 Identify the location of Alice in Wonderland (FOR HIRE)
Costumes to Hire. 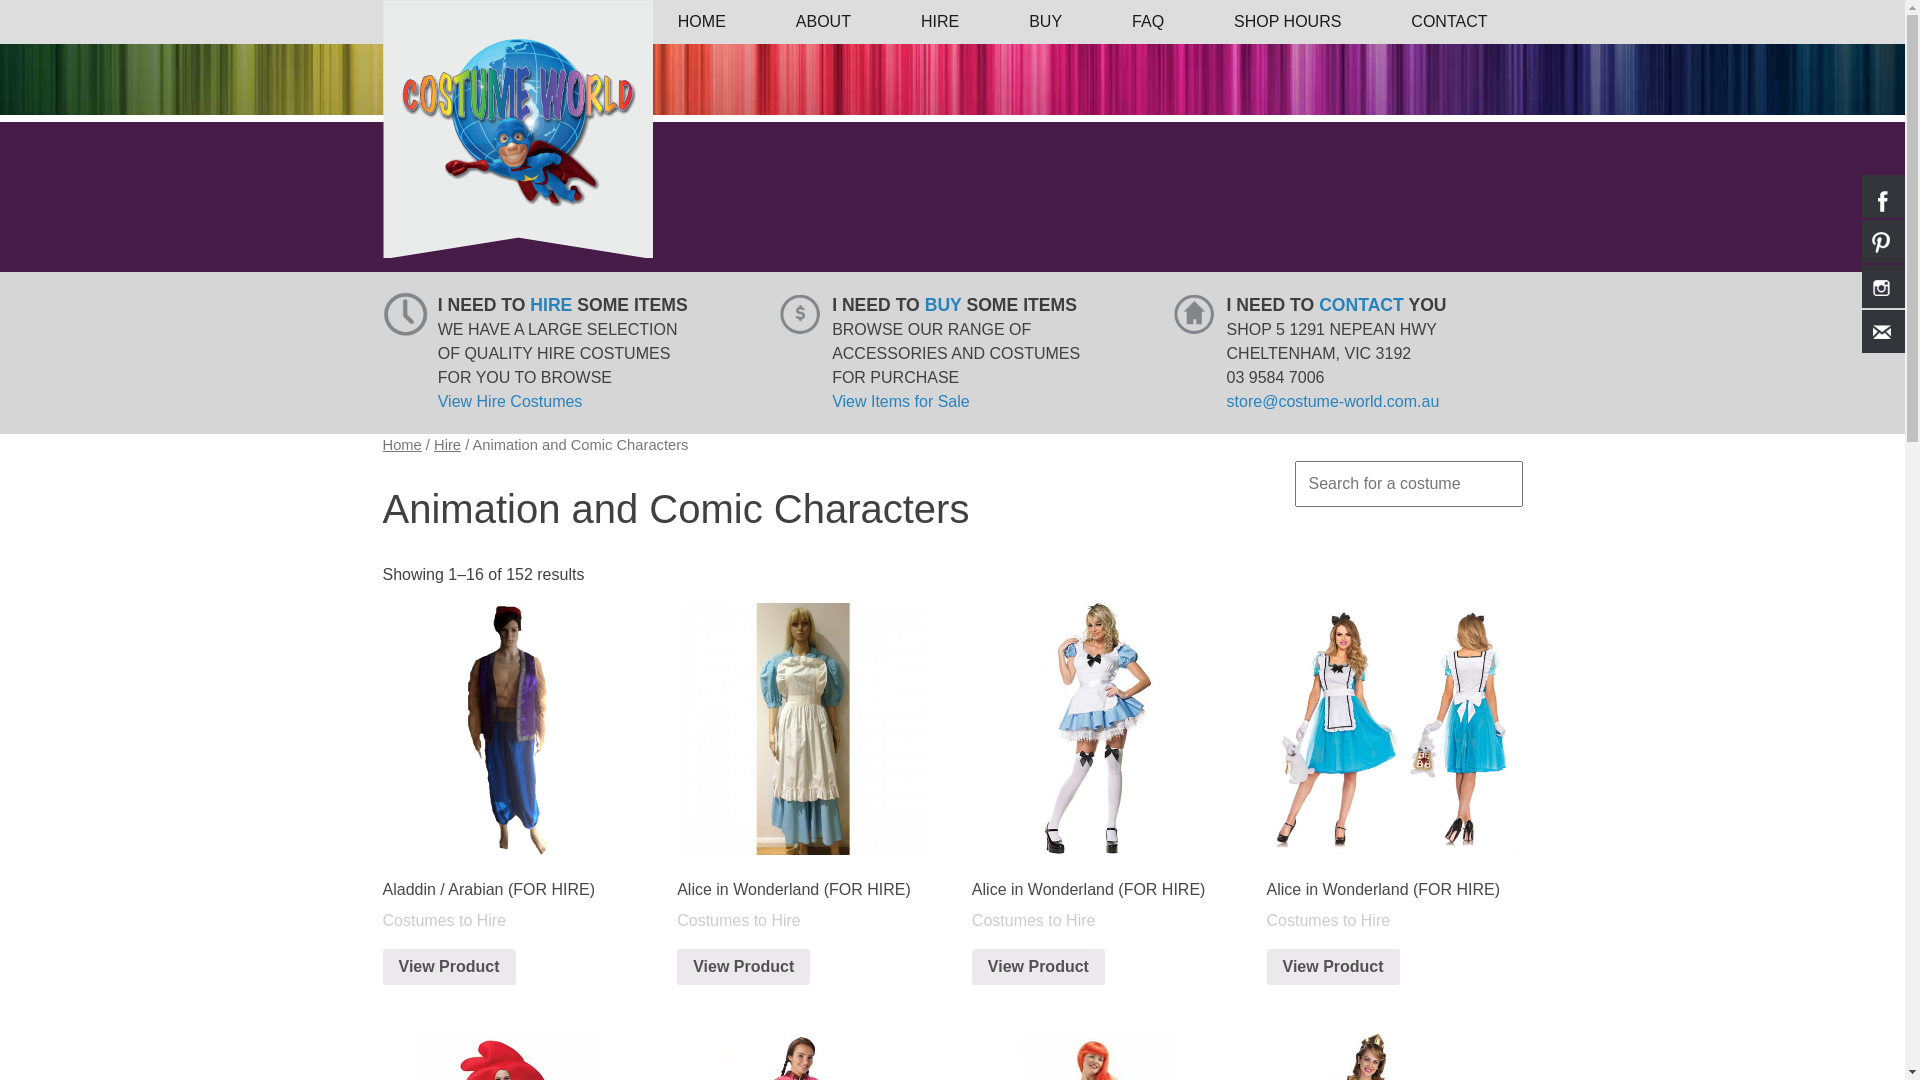
(1098, 766).